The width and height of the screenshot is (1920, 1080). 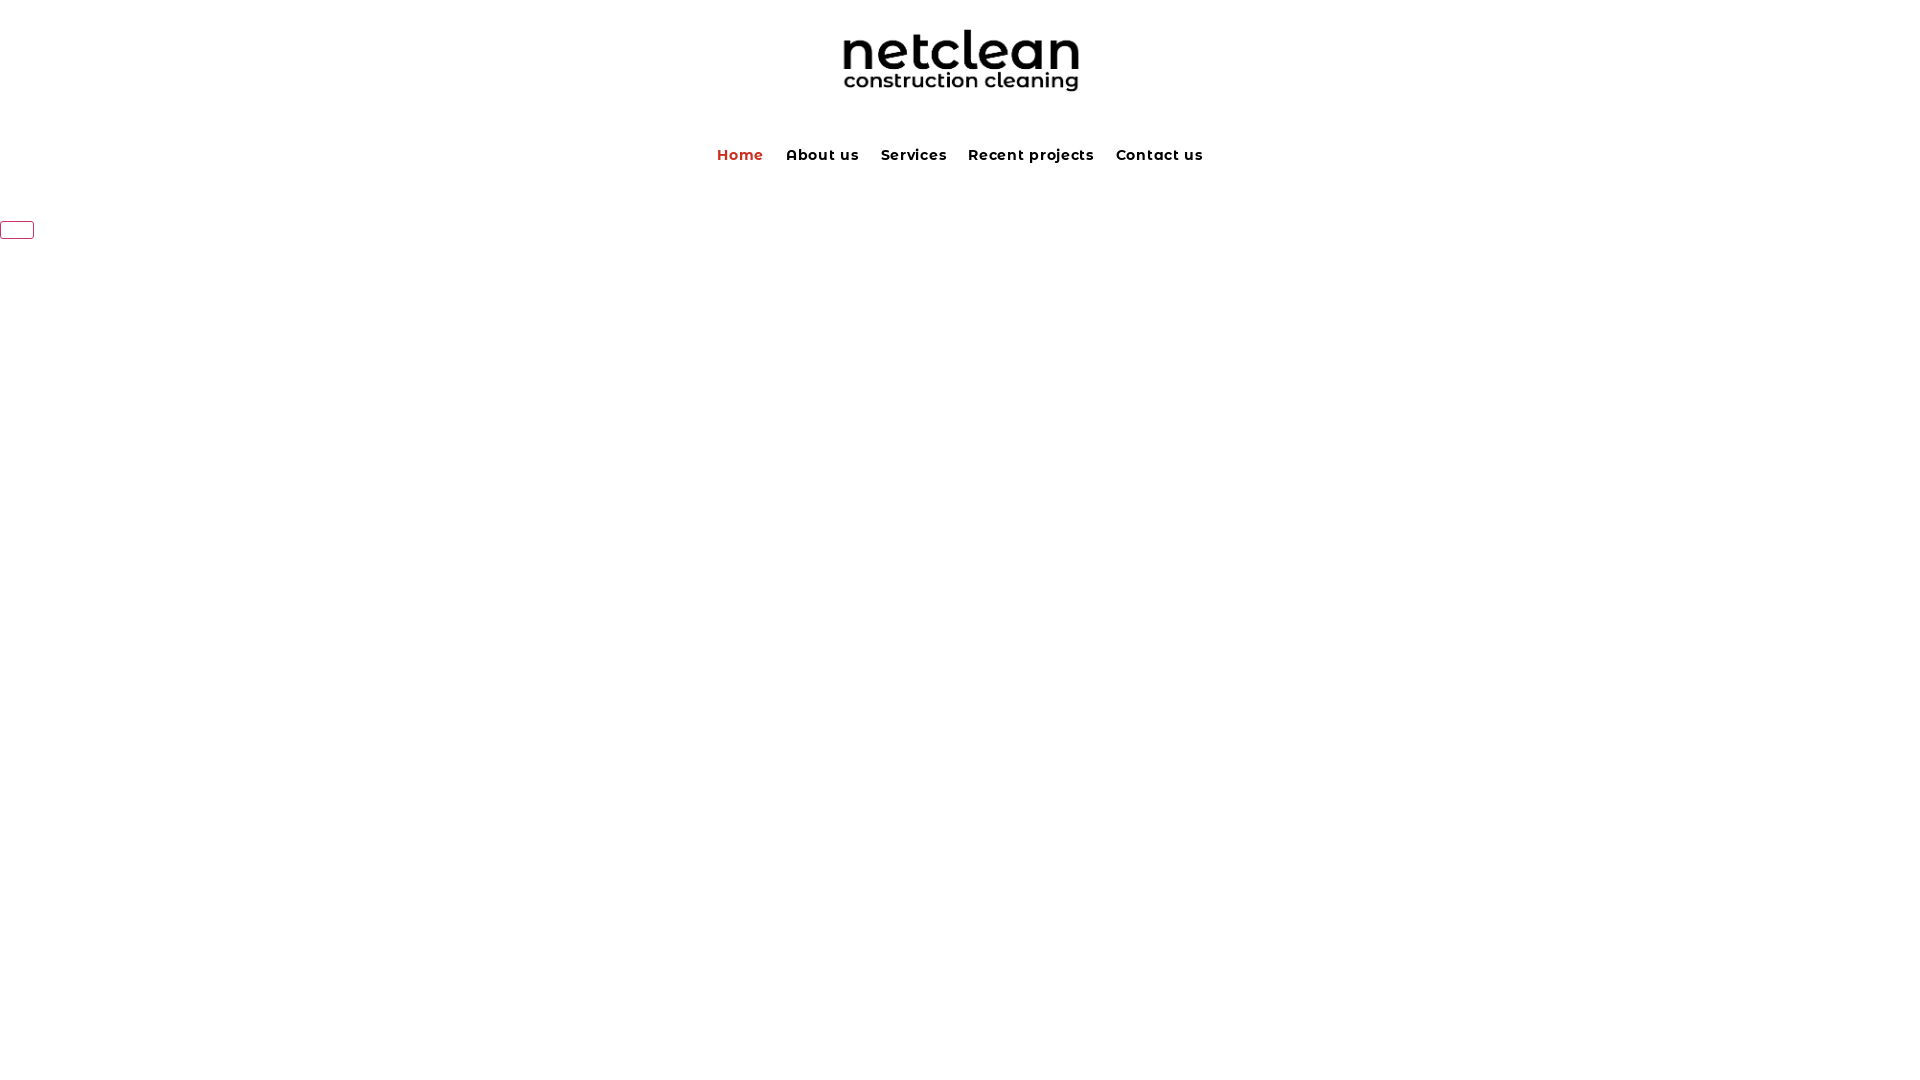 I want to click on Recent projects, so click(x=1031, y=155).